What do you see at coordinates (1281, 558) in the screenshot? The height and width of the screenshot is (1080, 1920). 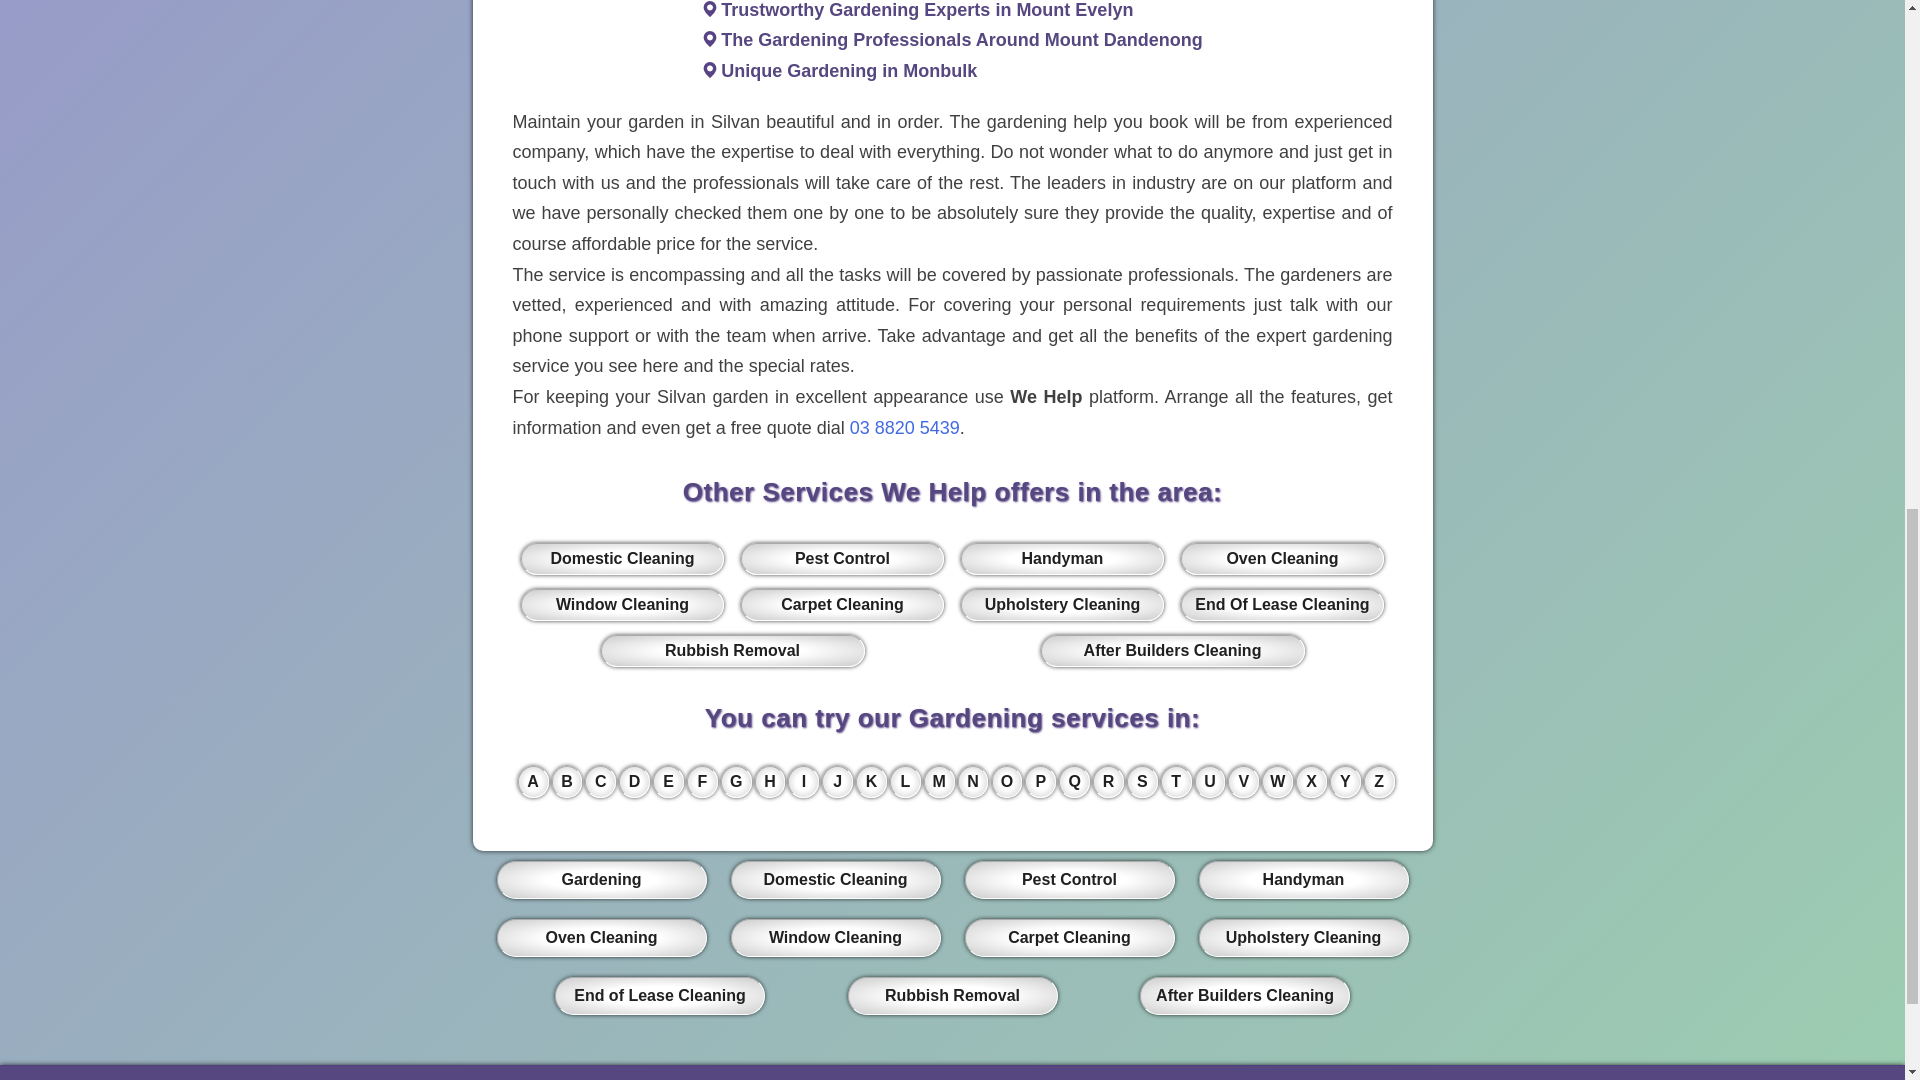 I see `Oven Cleaning` at bounding box center [1281, 558].